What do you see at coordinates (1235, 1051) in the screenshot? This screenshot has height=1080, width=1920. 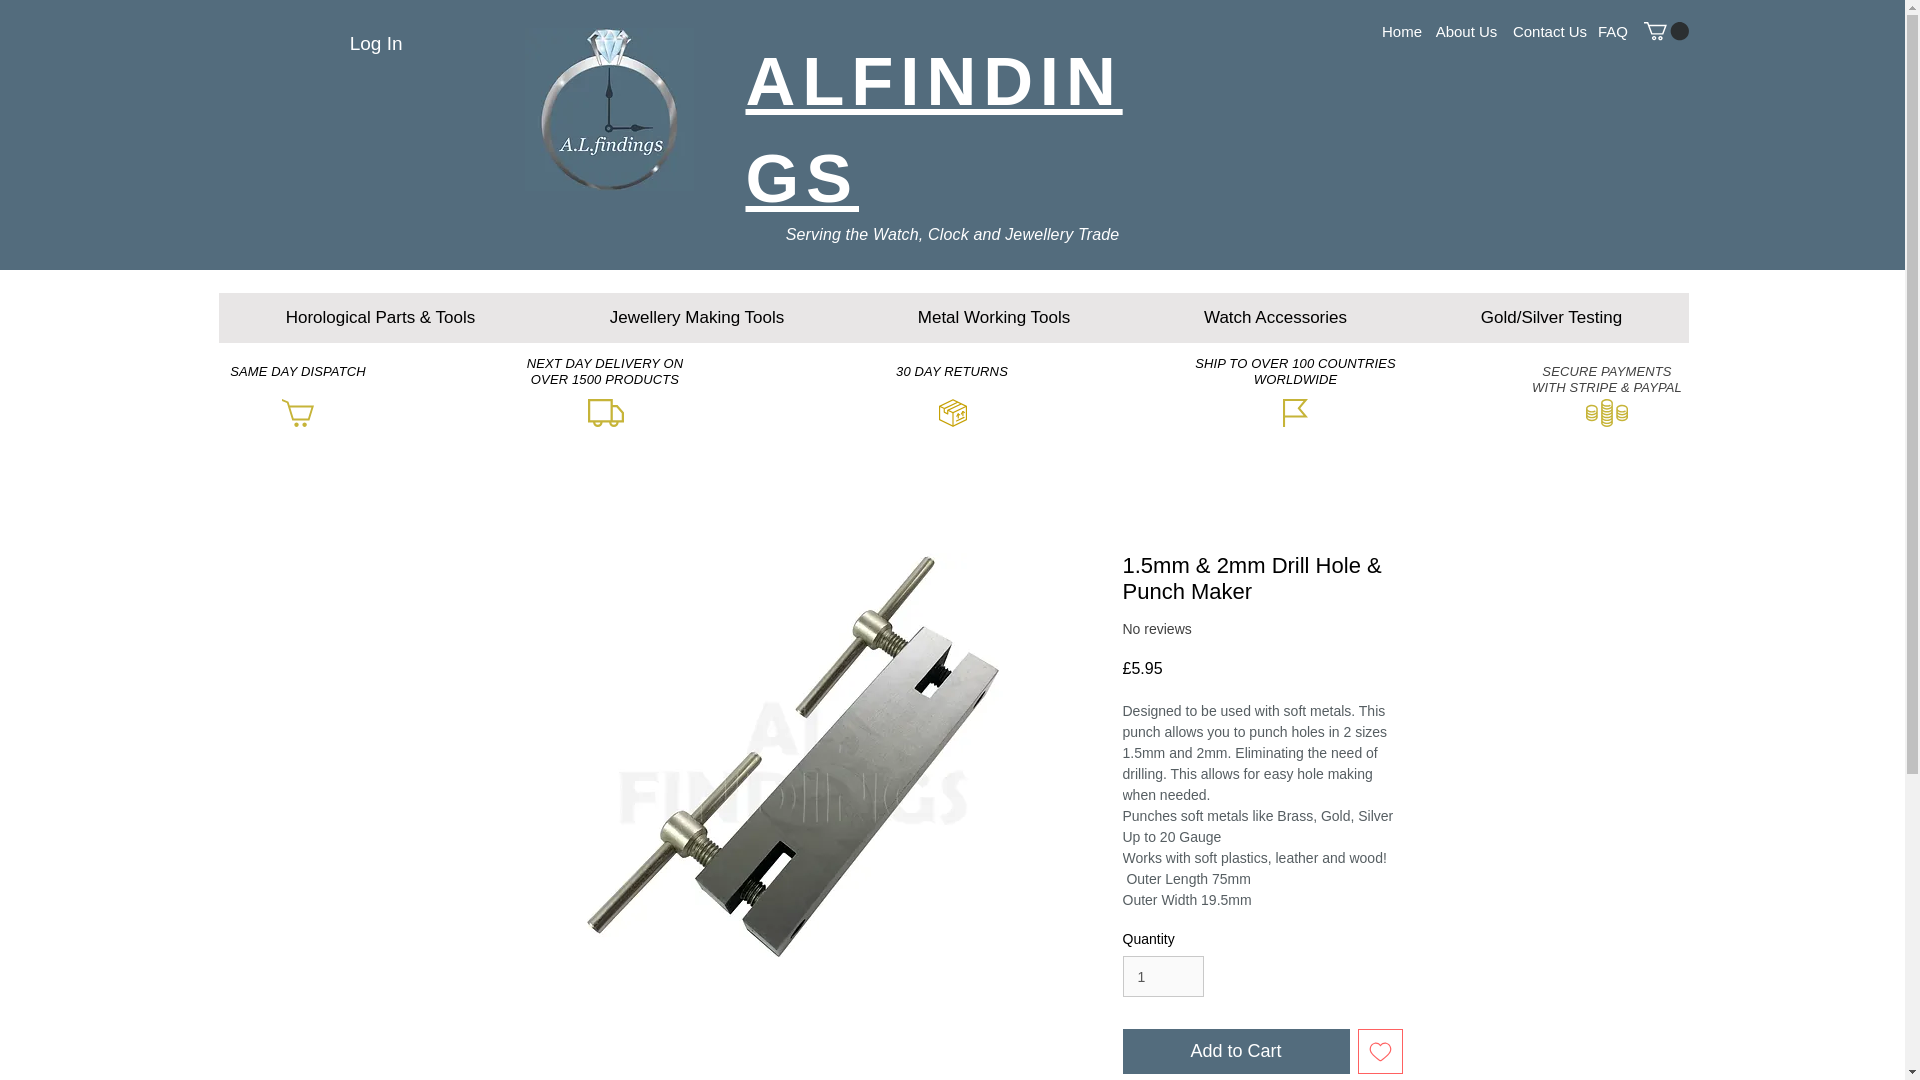 I see `Add to Cart` at bounding box center [1235, 1051].